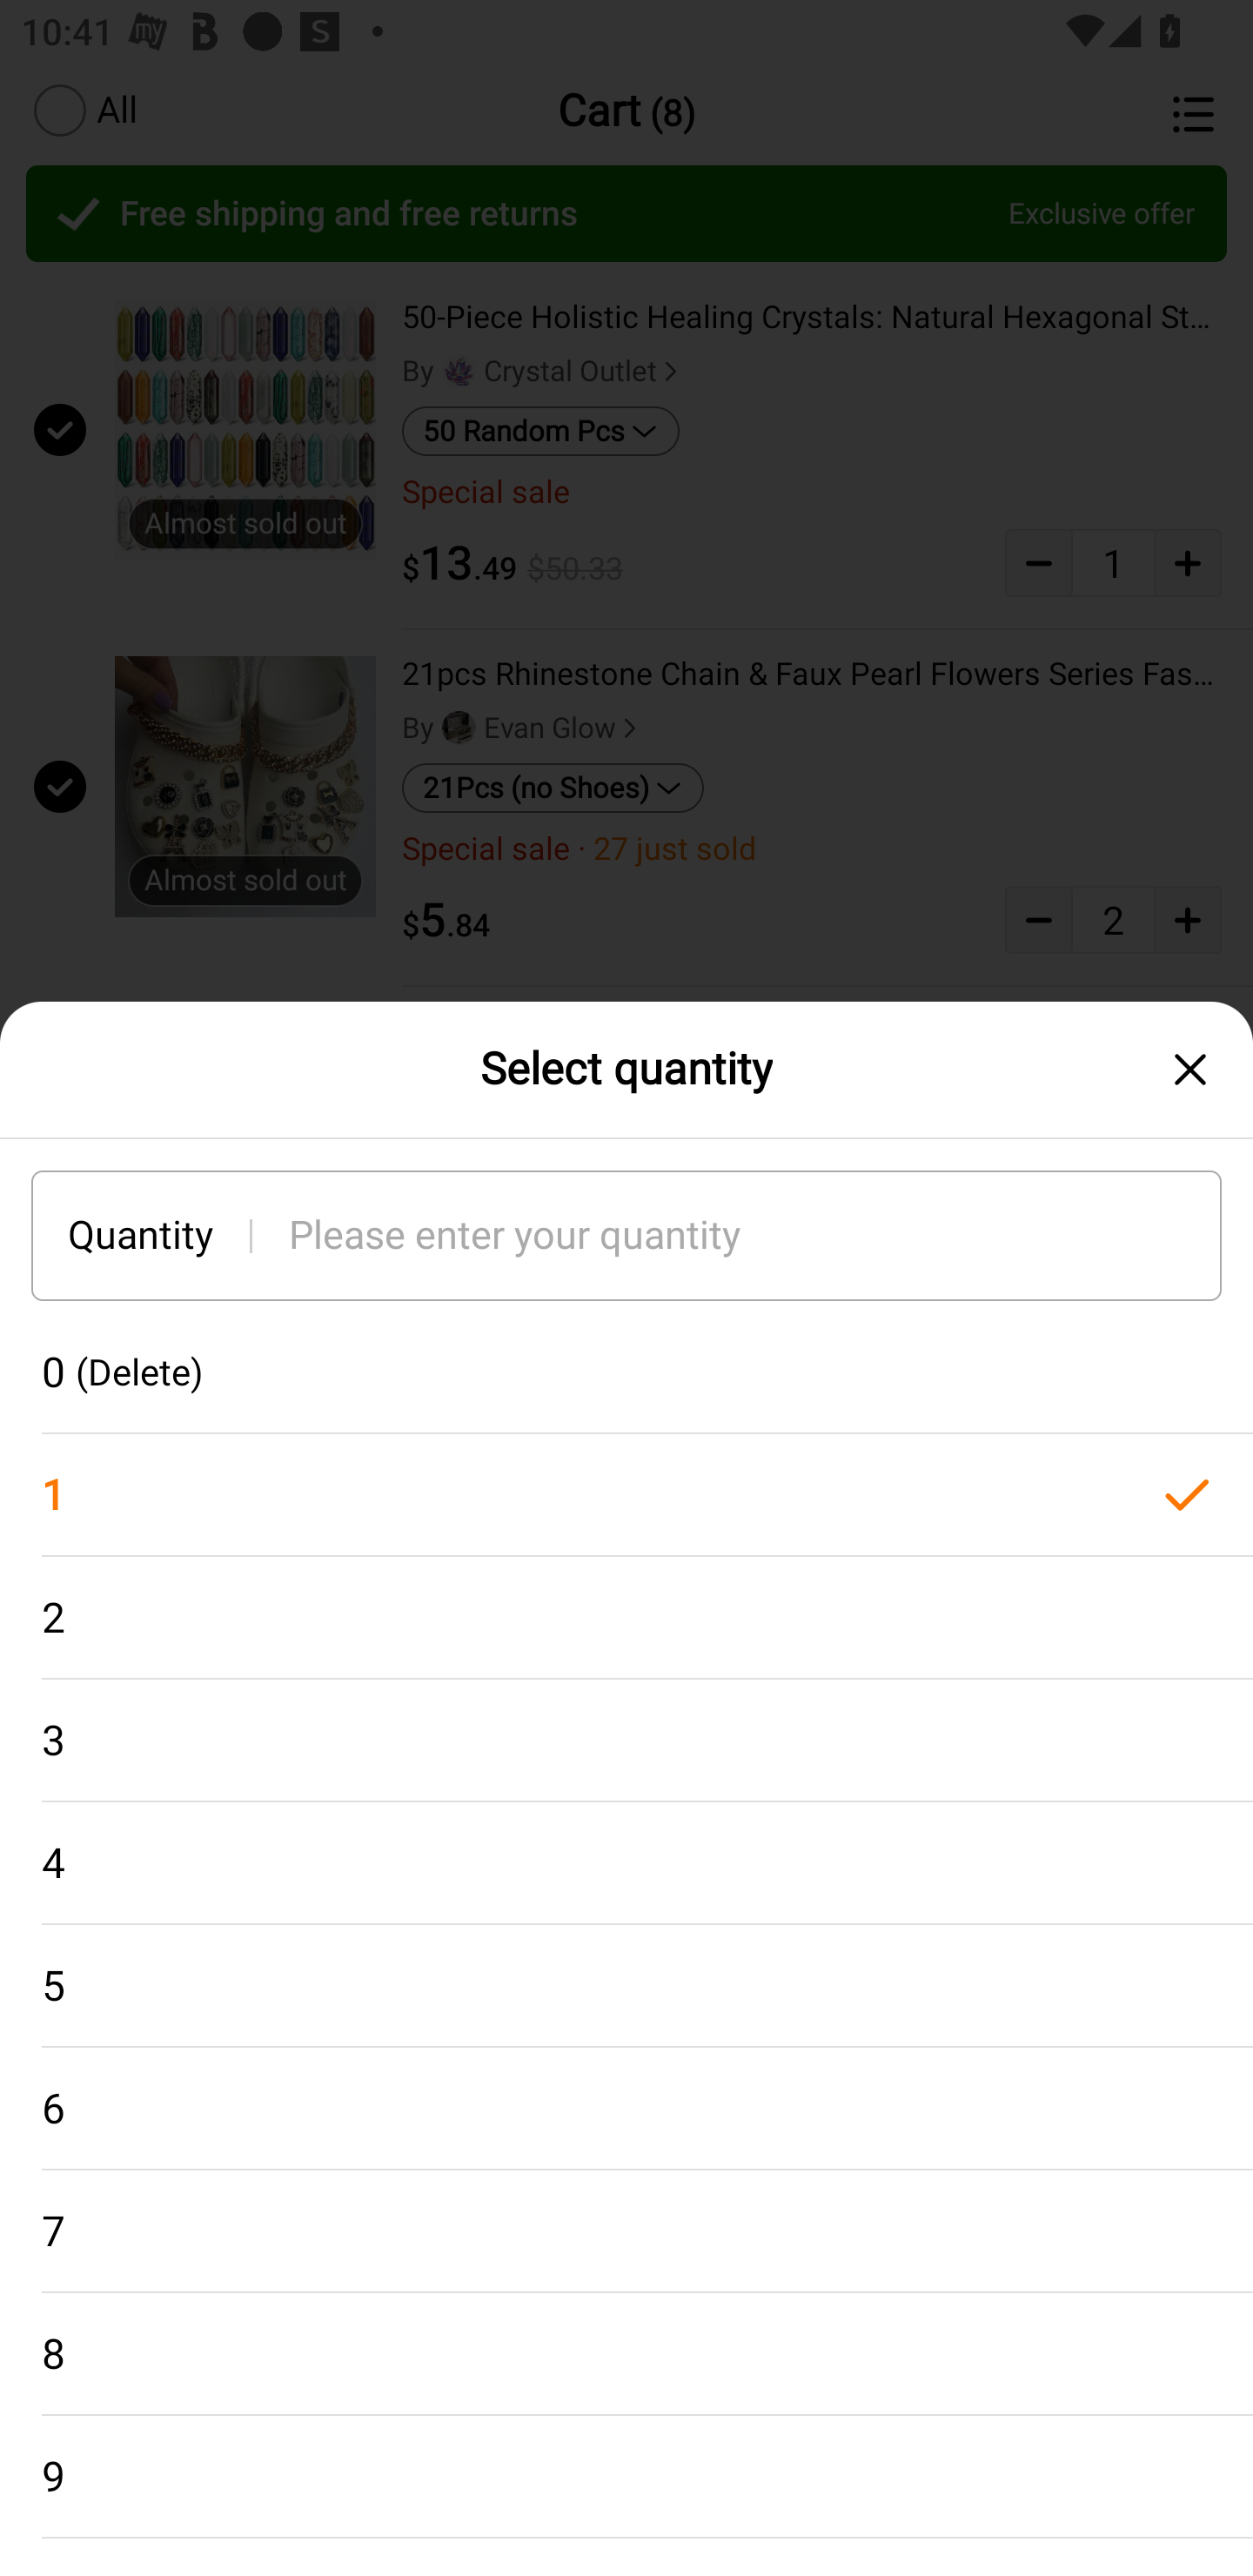  Describe the element at coordinates (626, 1617) in the screenshot. I see `2` at that location.